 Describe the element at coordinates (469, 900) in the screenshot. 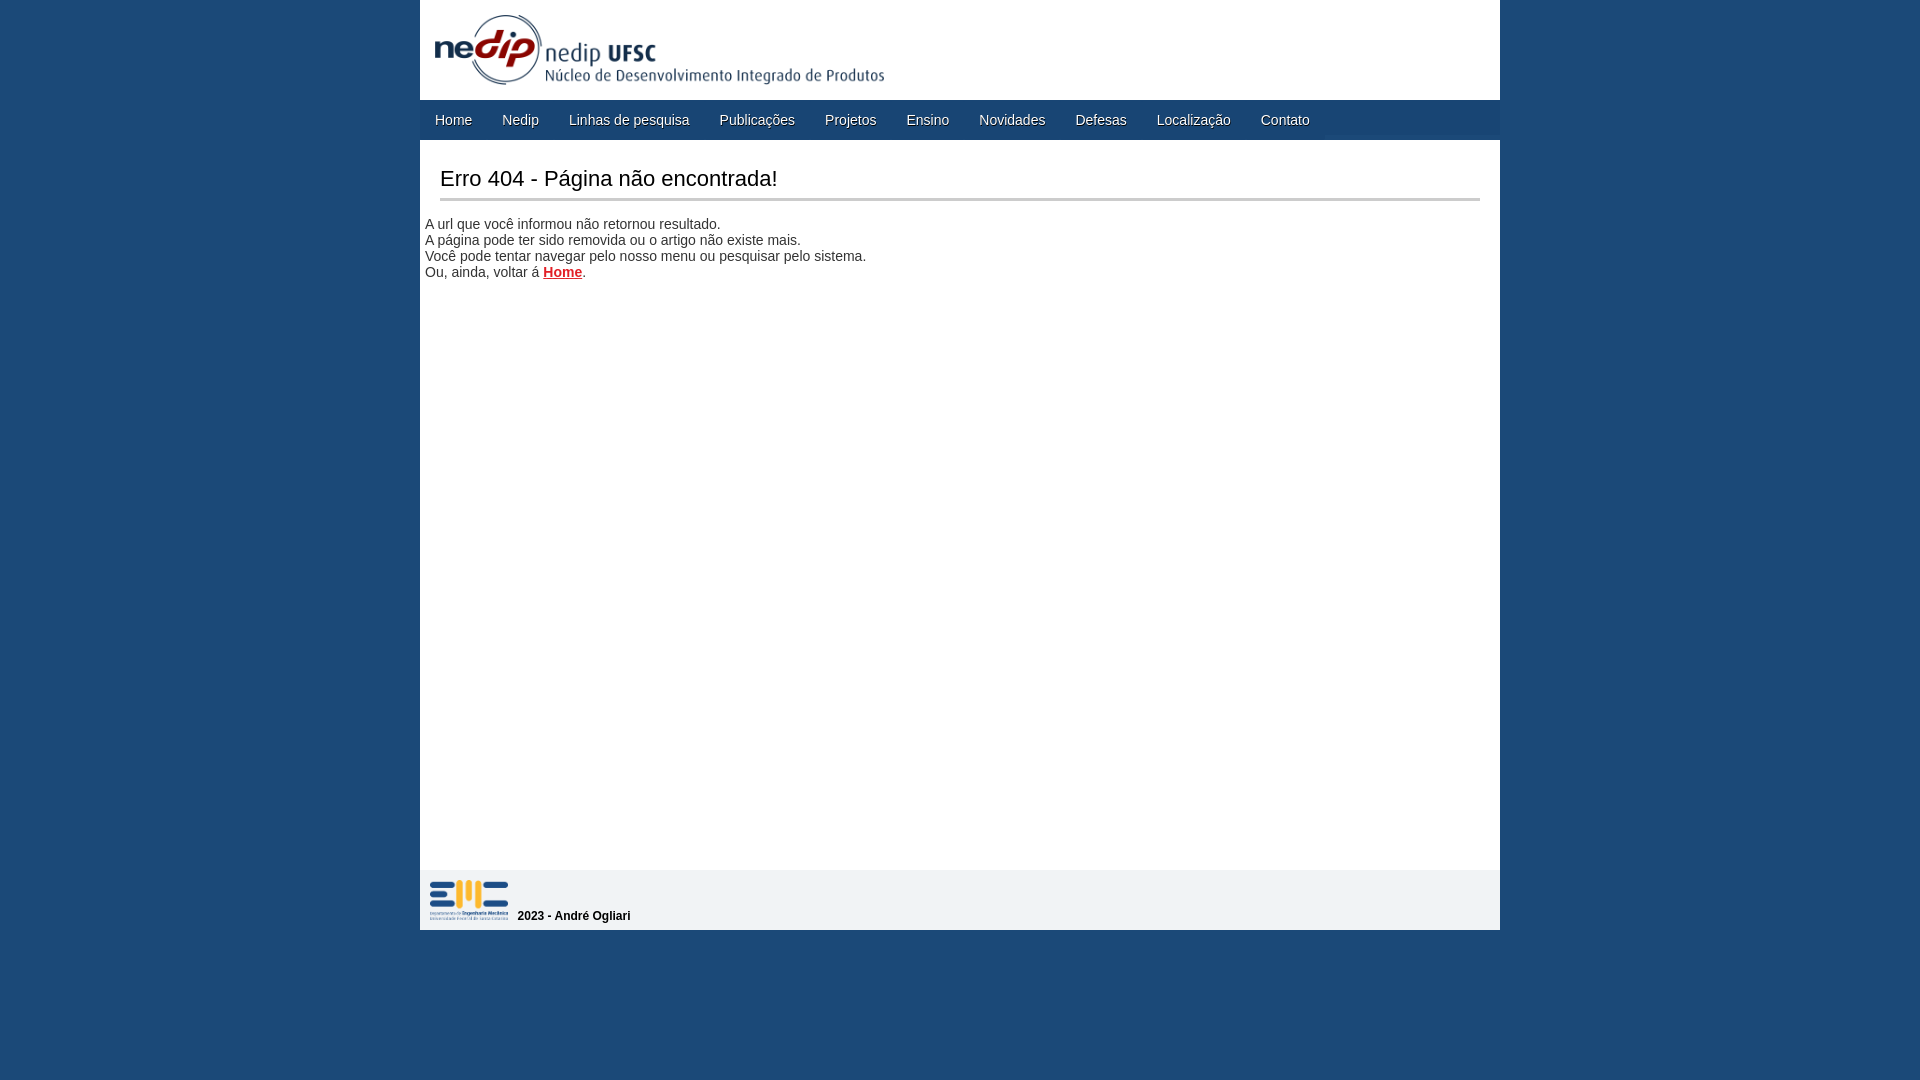

I see `SITENAME` at that location.